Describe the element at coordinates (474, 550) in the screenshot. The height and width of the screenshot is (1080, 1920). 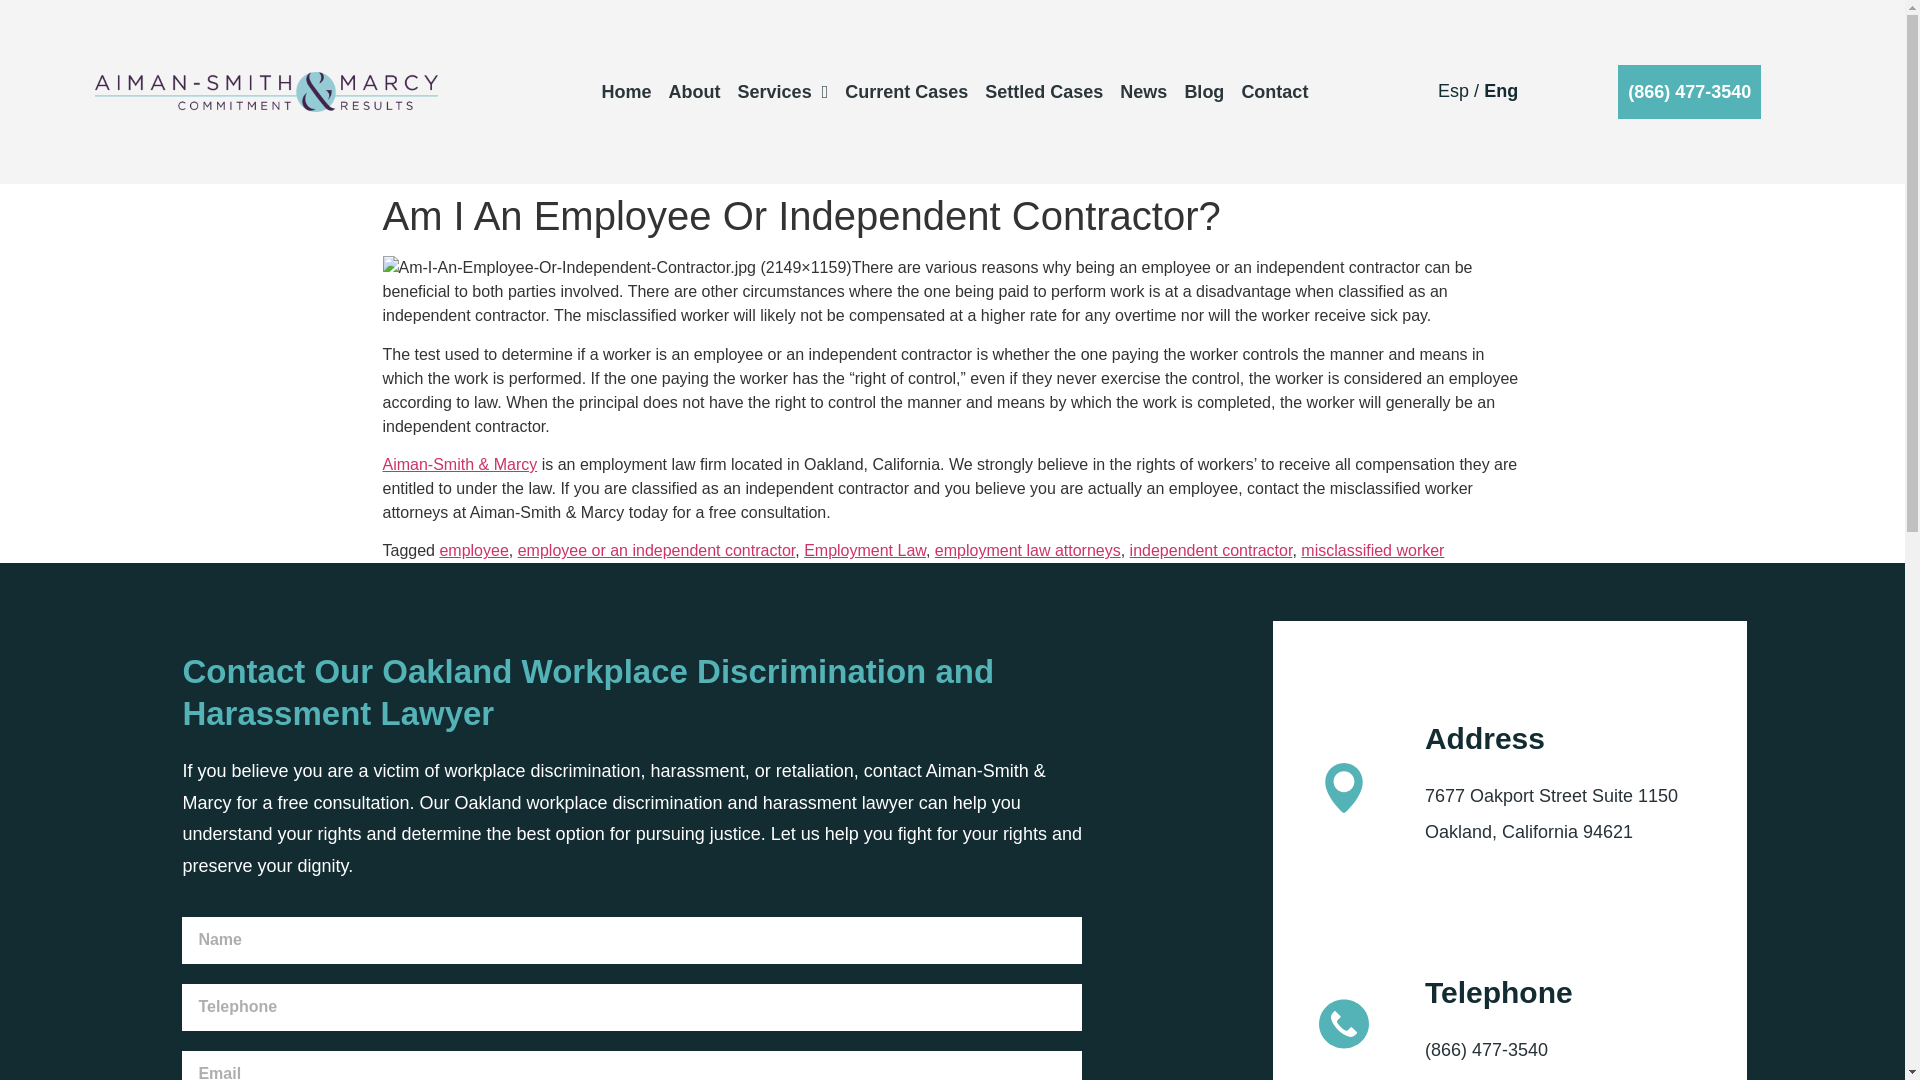
I see `employee` at that location.